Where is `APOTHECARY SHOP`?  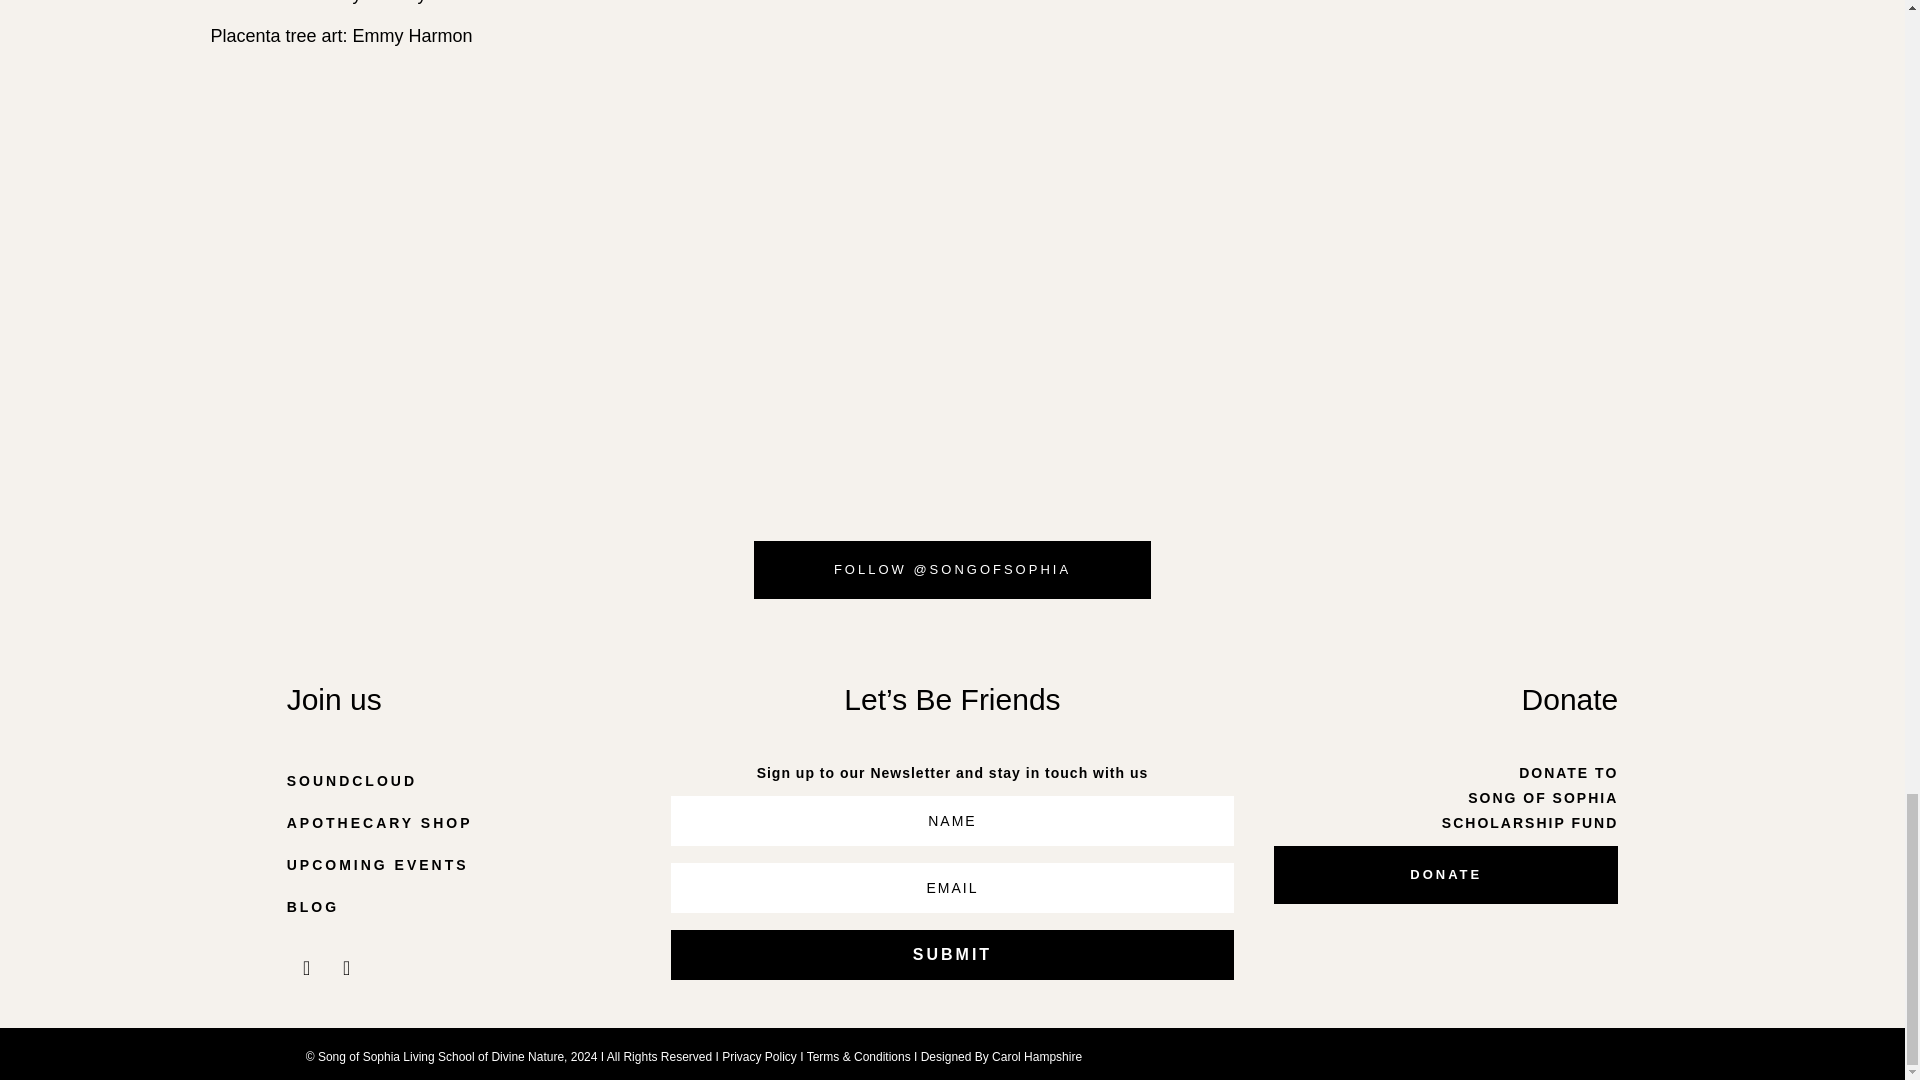
APOTHECARY SHOP is located at coordinates (458, 823).